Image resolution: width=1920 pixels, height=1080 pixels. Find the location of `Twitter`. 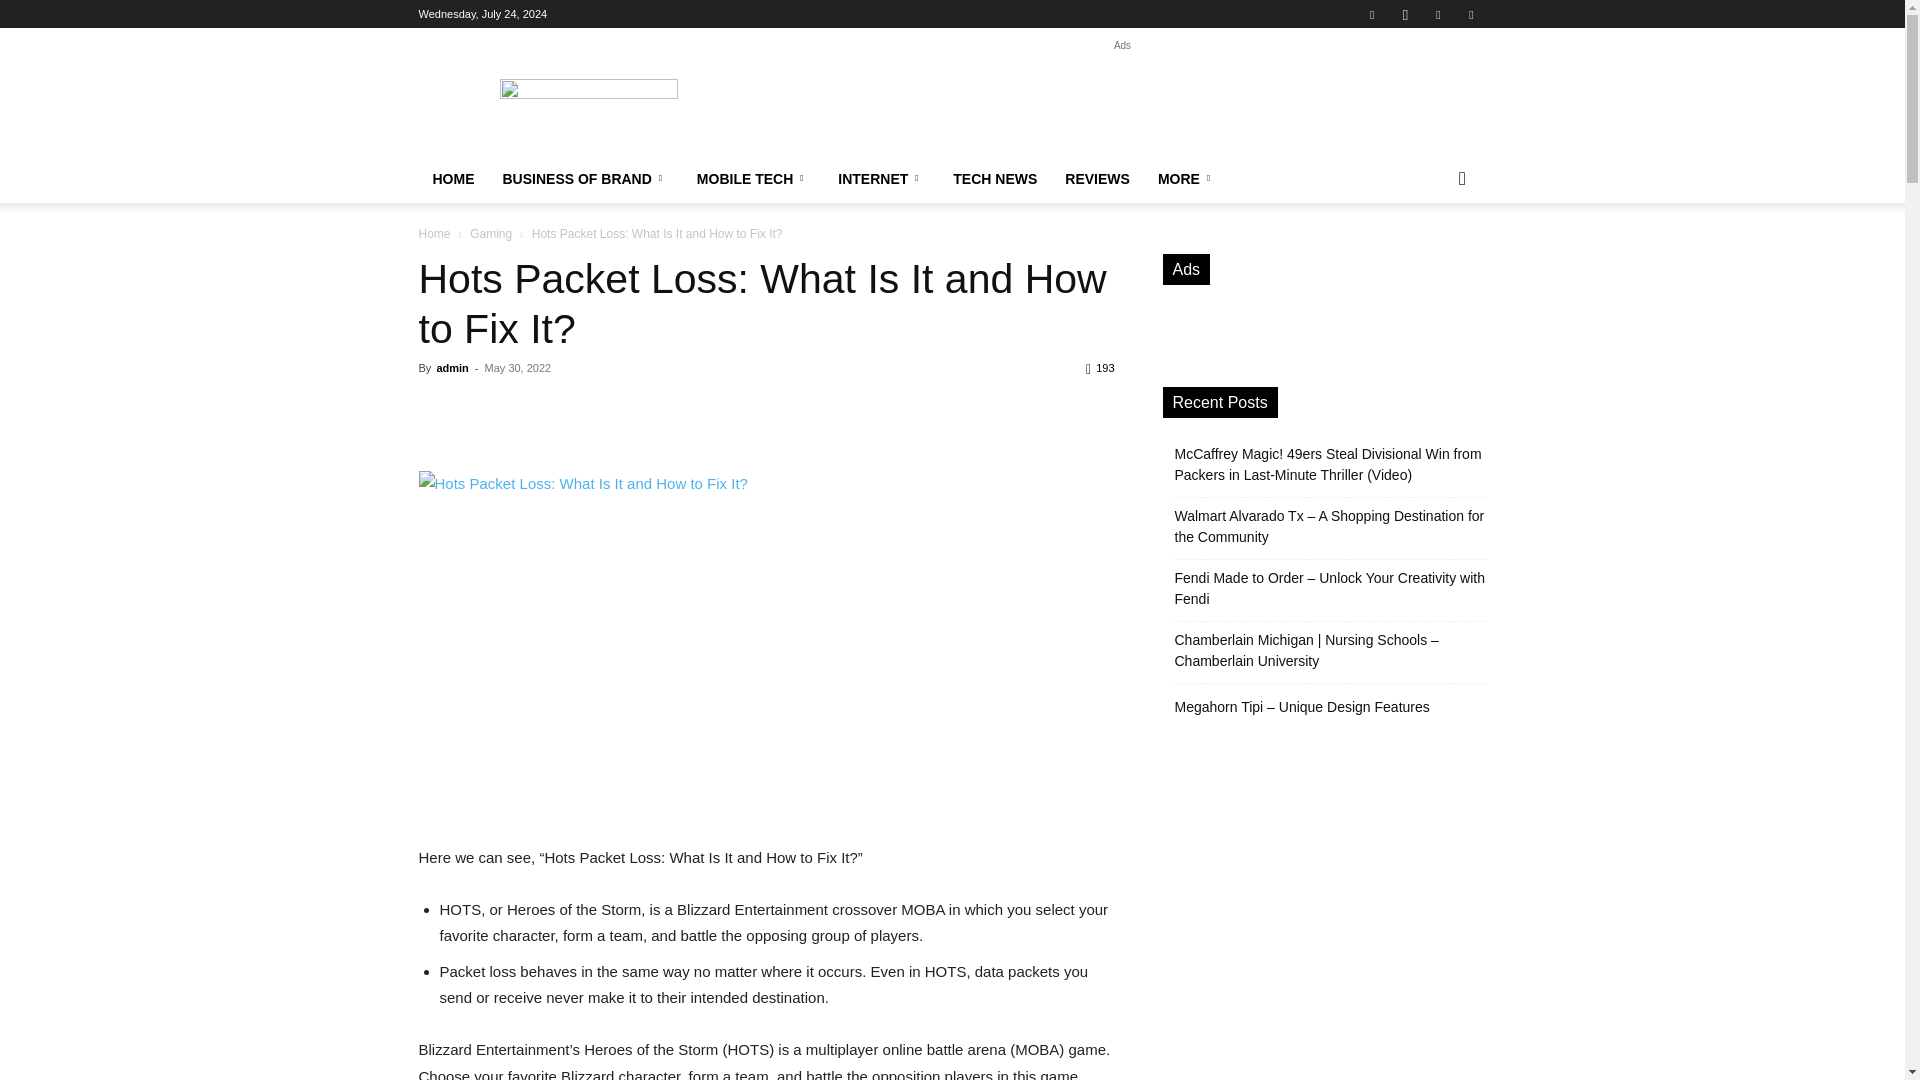

Twitter is located at coordinates (1470, 14).